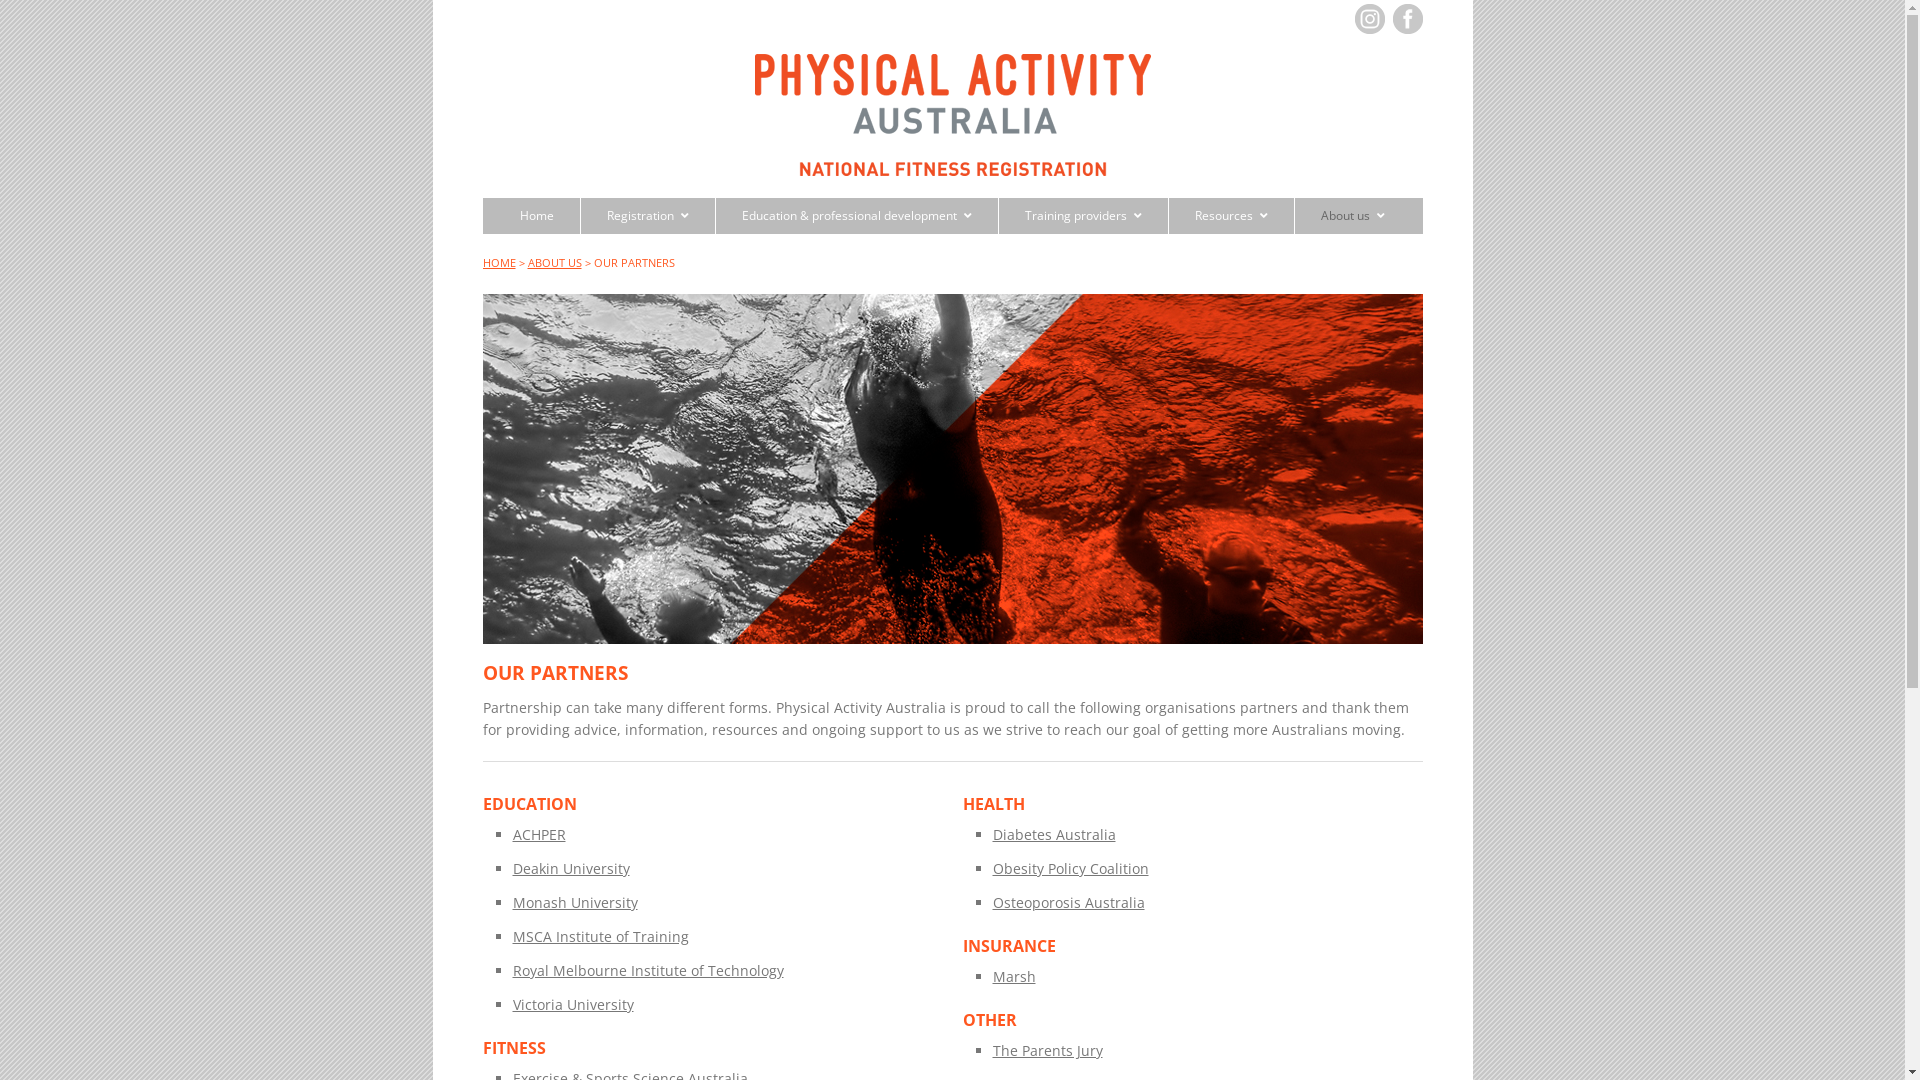 The width and height of the screenshot is (1920, 1080). Describe the element at coordinates (1369, 10) in the screenshot. I see `Instagram` at that location.